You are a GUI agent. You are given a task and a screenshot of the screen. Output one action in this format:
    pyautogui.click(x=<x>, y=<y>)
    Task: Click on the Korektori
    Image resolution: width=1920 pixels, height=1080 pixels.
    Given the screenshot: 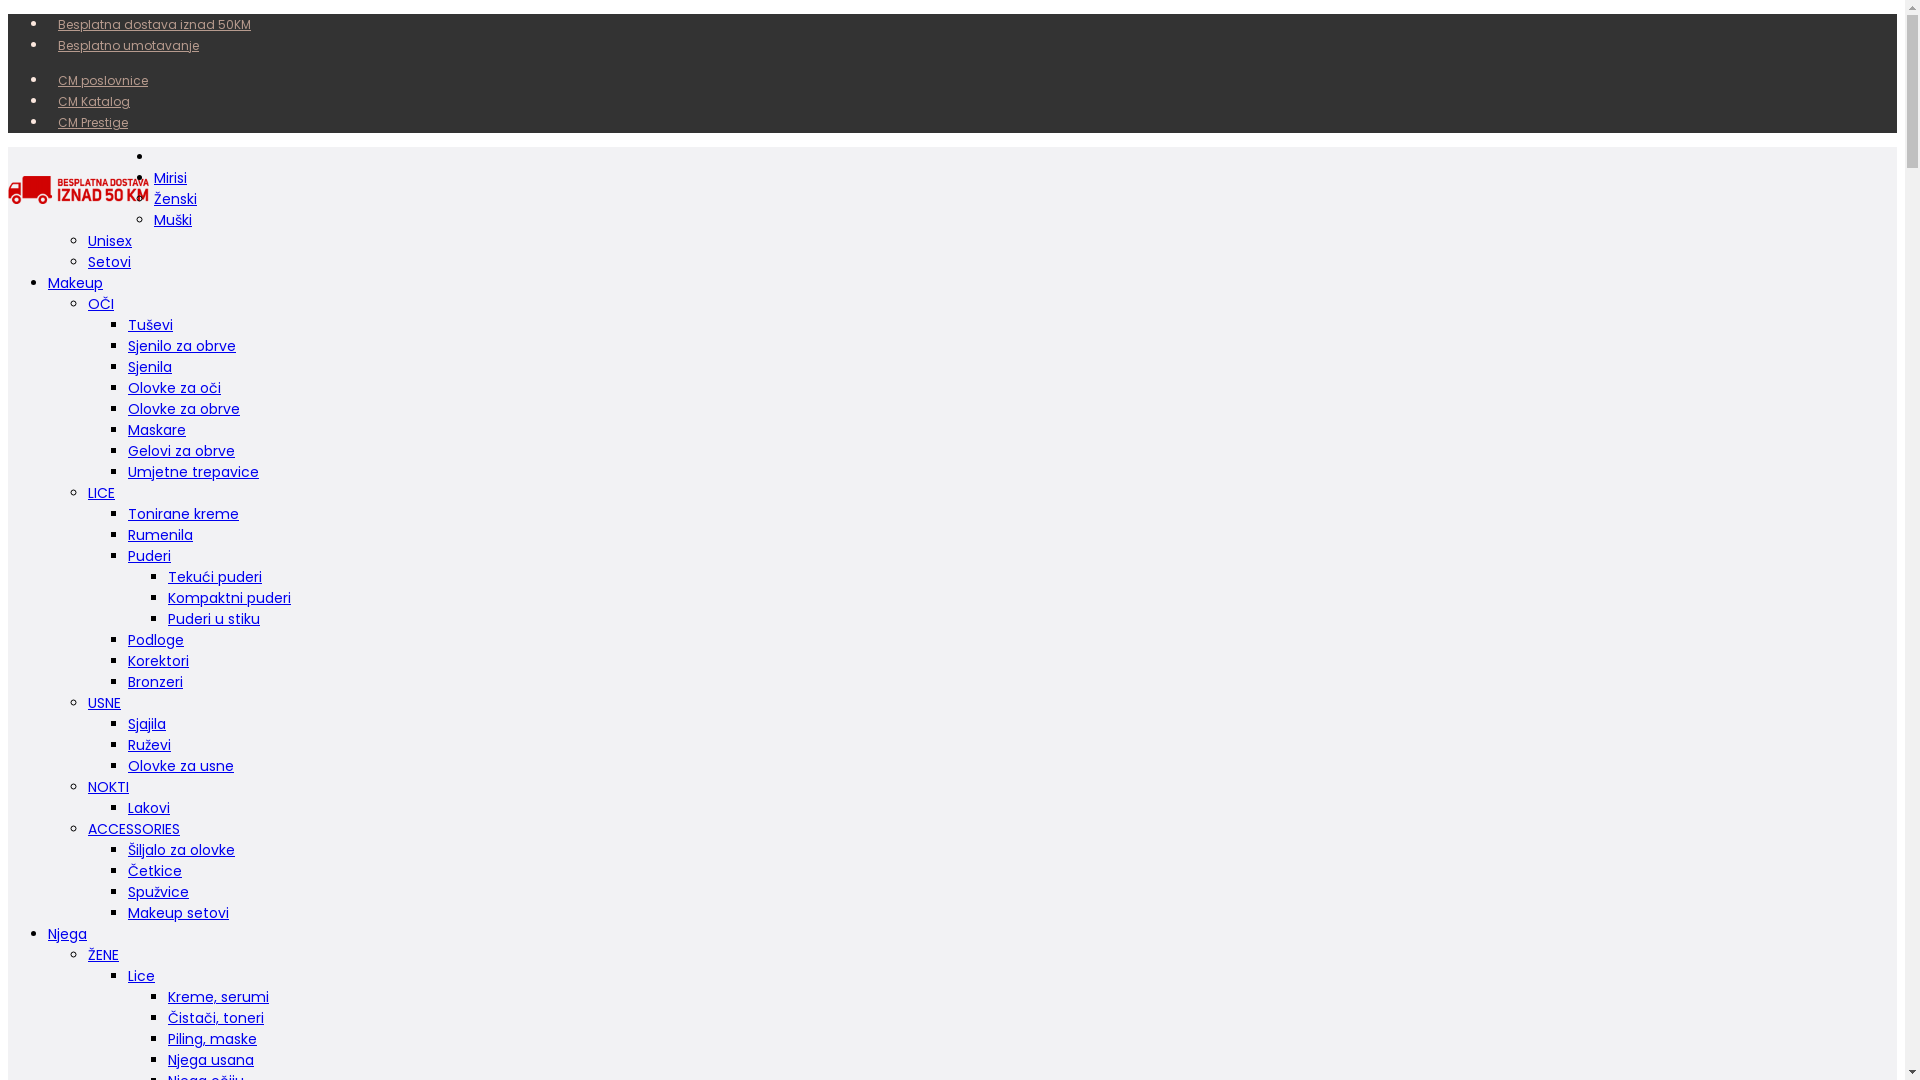 What is the action you would take?
    pyautogui.click(x=158, y=661)
    